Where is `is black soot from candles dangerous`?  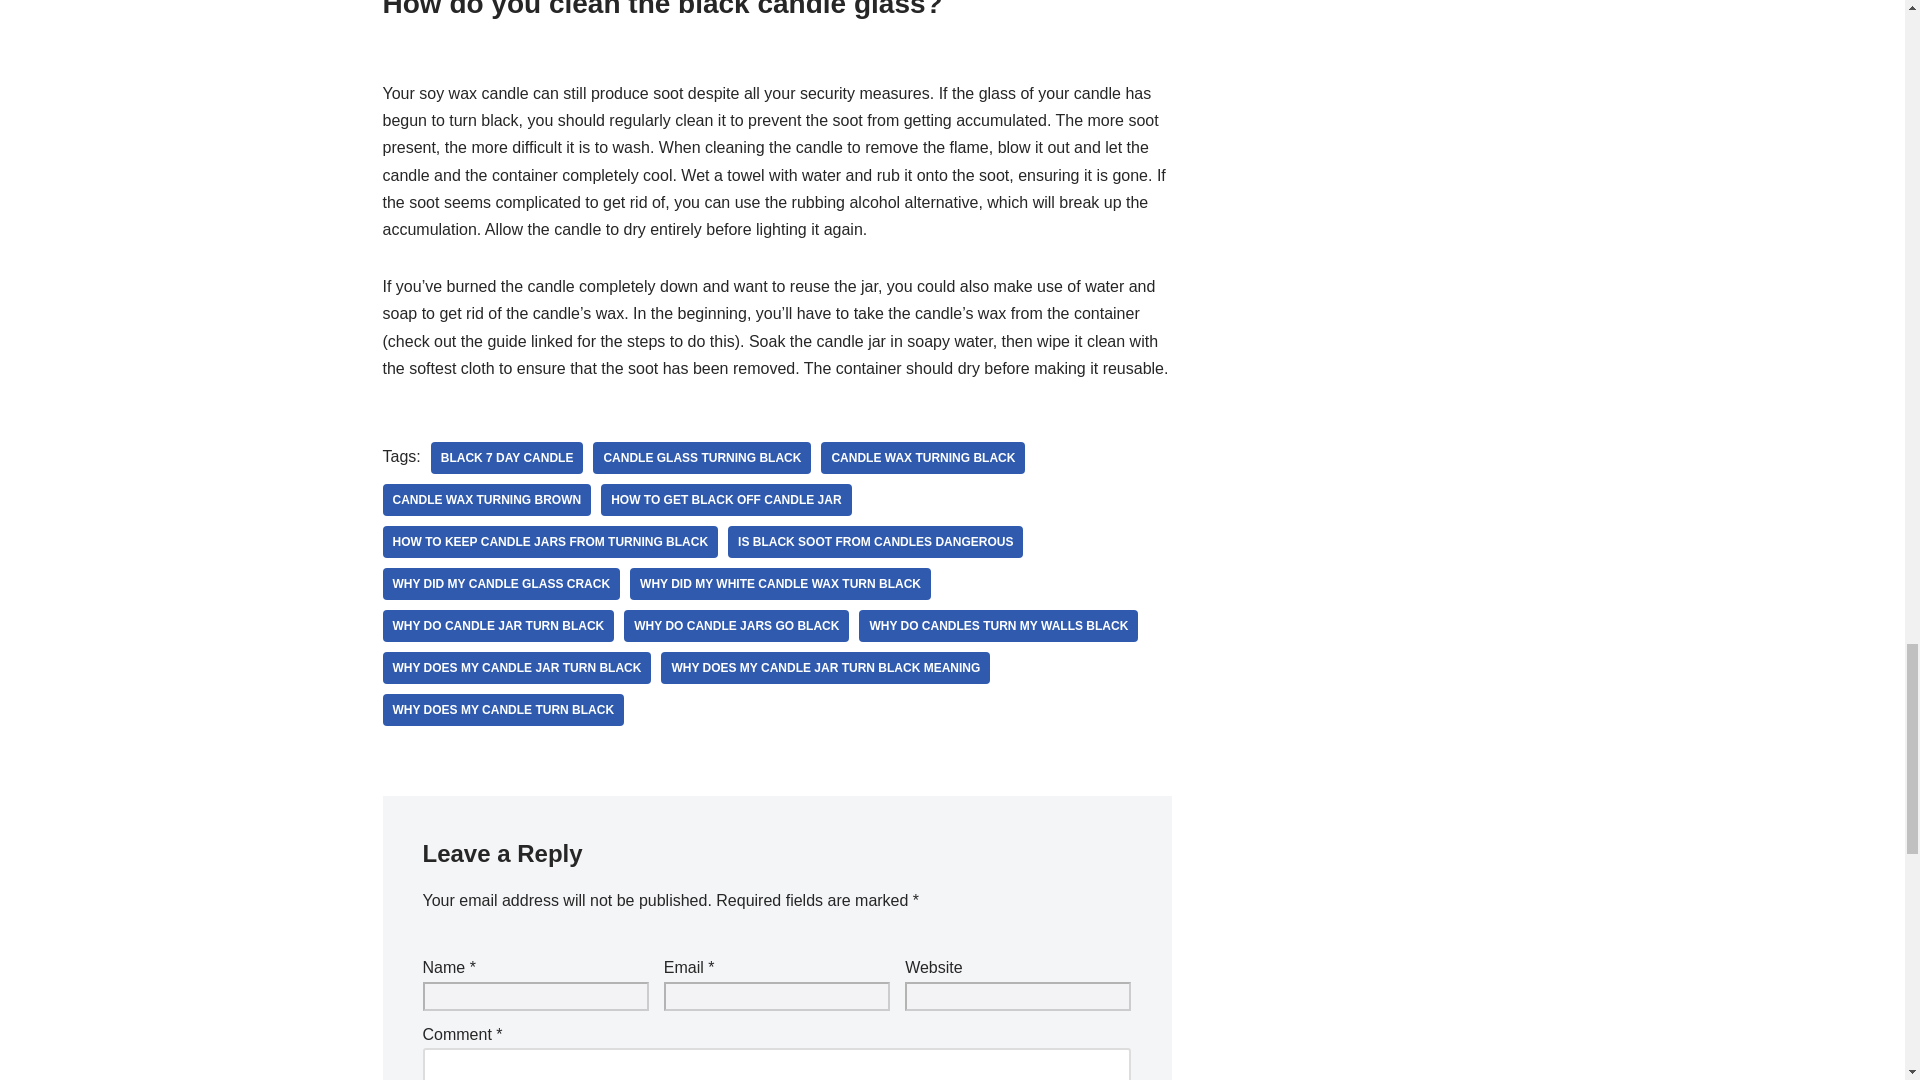 is black soot from candles dangerous is located at coordinates (875, 542).